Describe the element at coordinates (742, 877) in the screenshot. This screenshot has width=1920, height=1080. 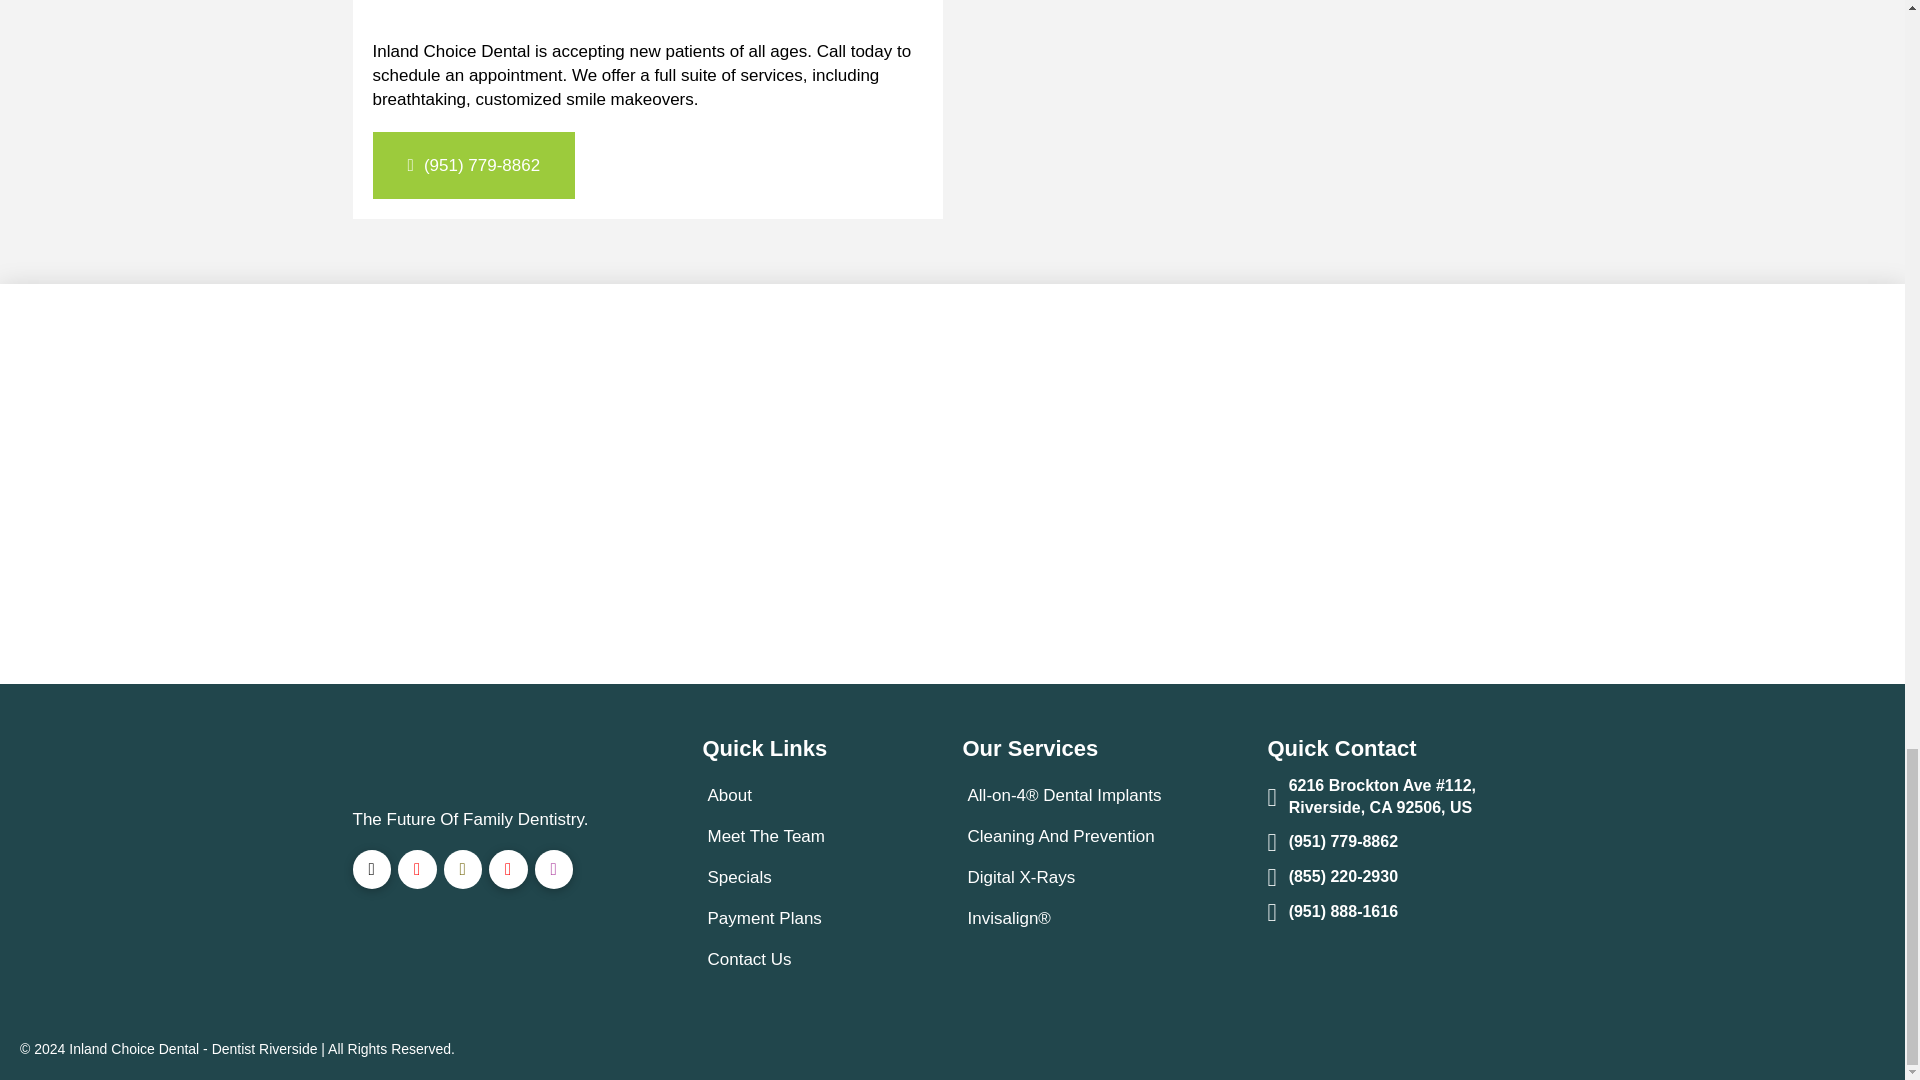
I see `Specials` at that location.